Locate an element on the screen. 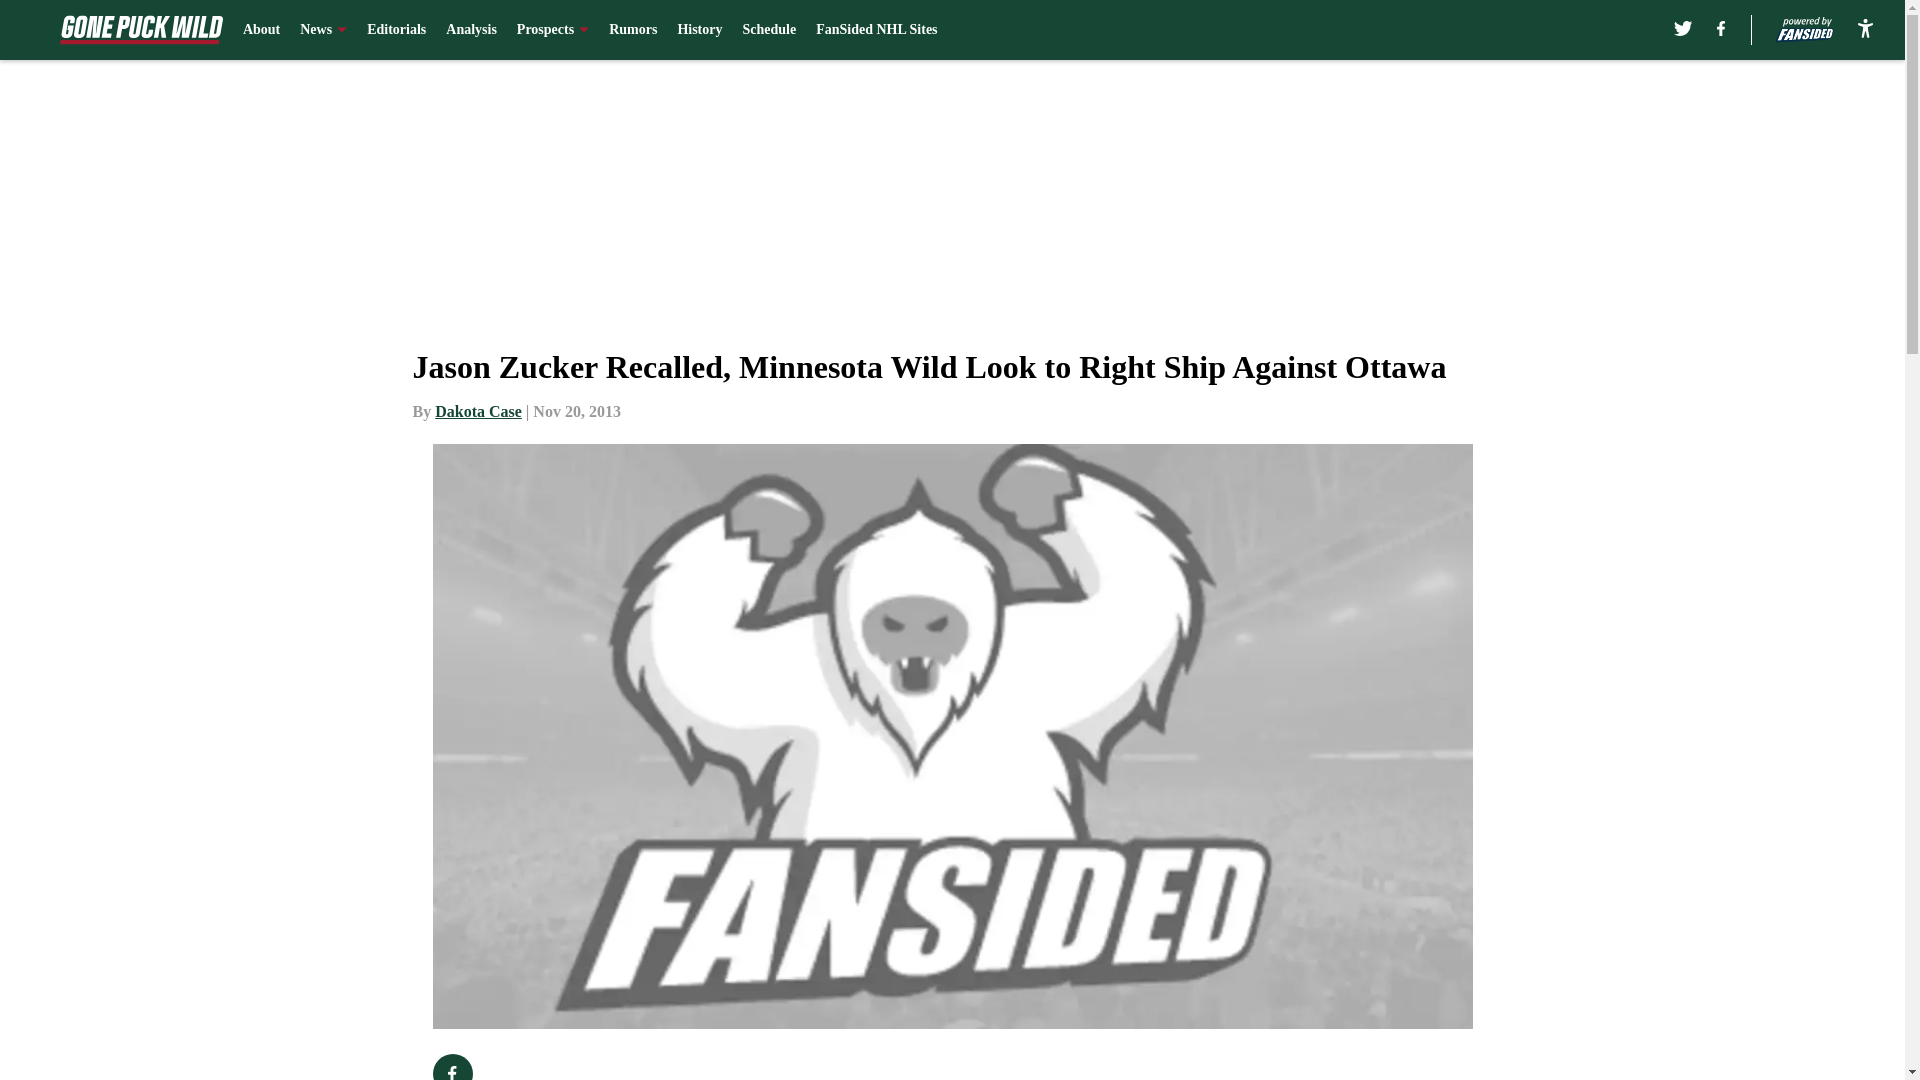 This screenshot has width=1920, height=1080. About is located at coordinates (262, 30).